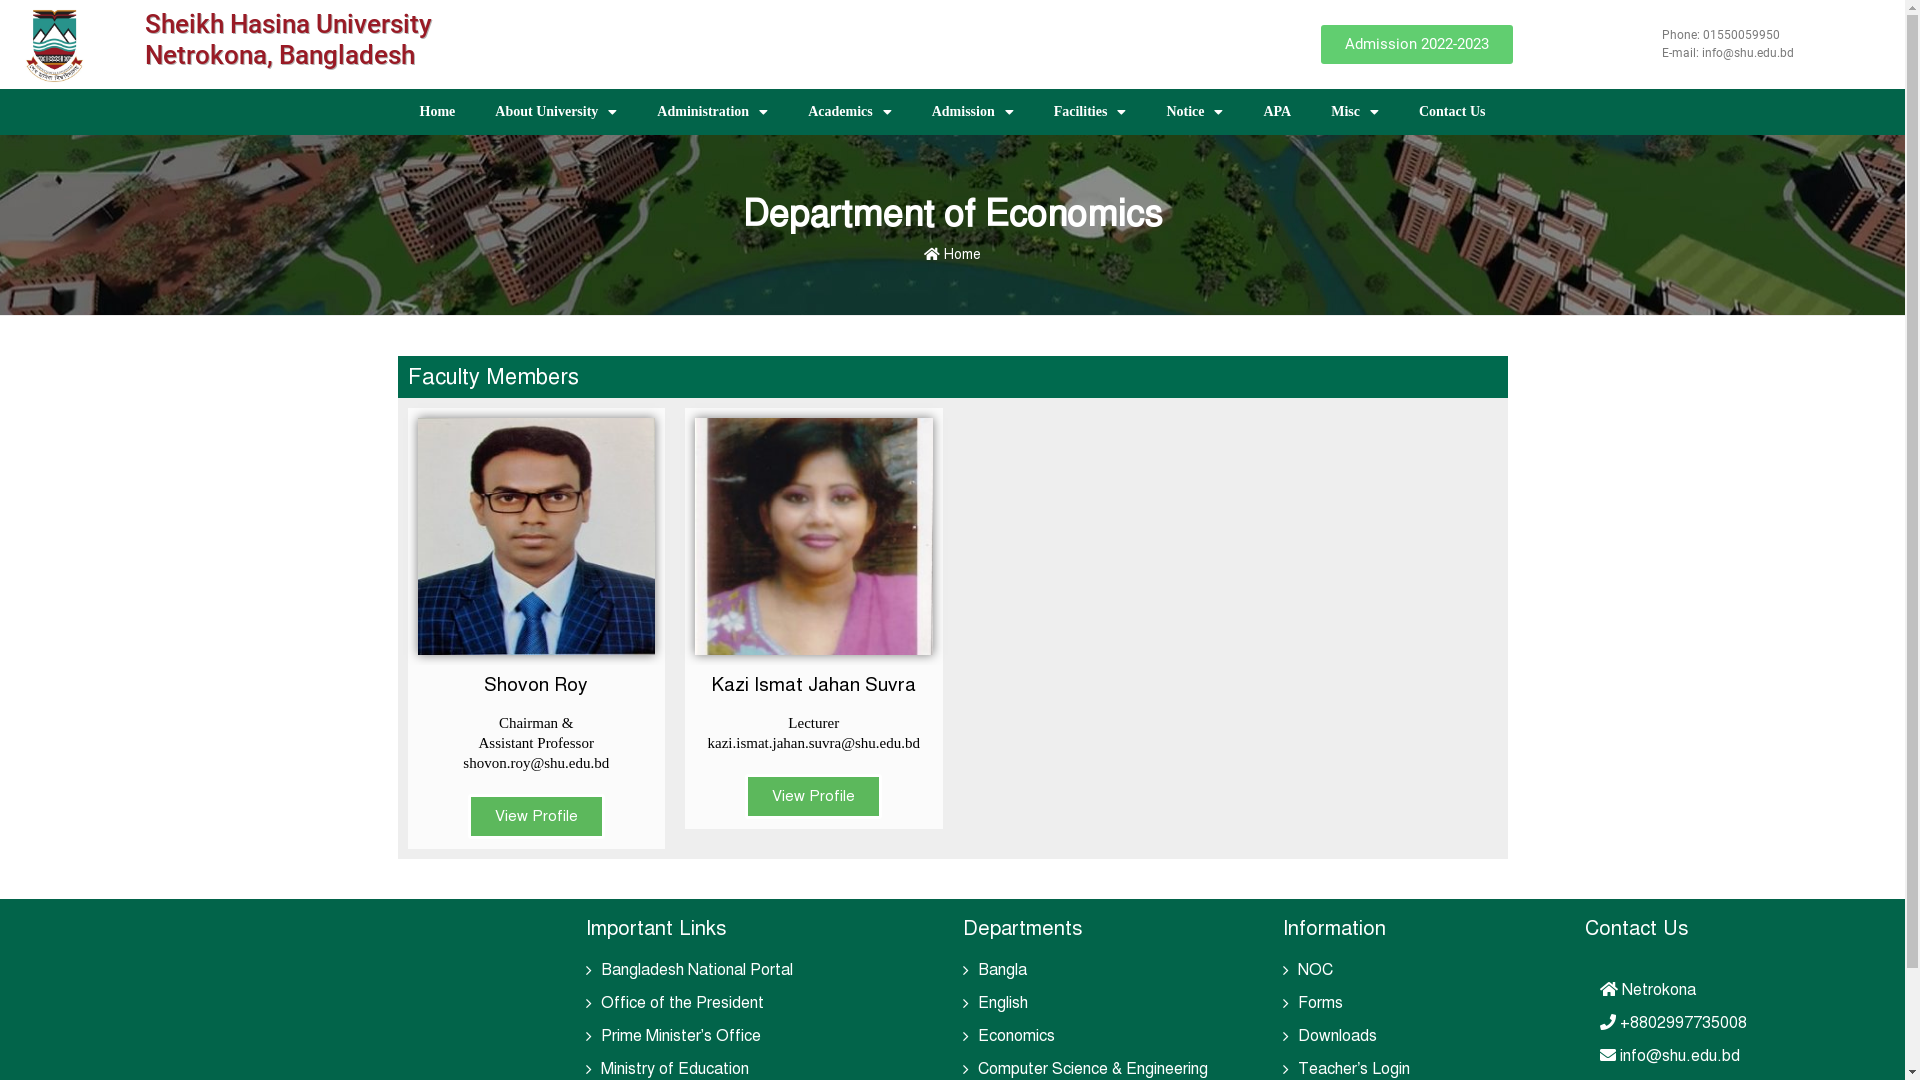  Describe the element at coordinates (536, 816) in the screenshot. I see `View Profile` at that location.